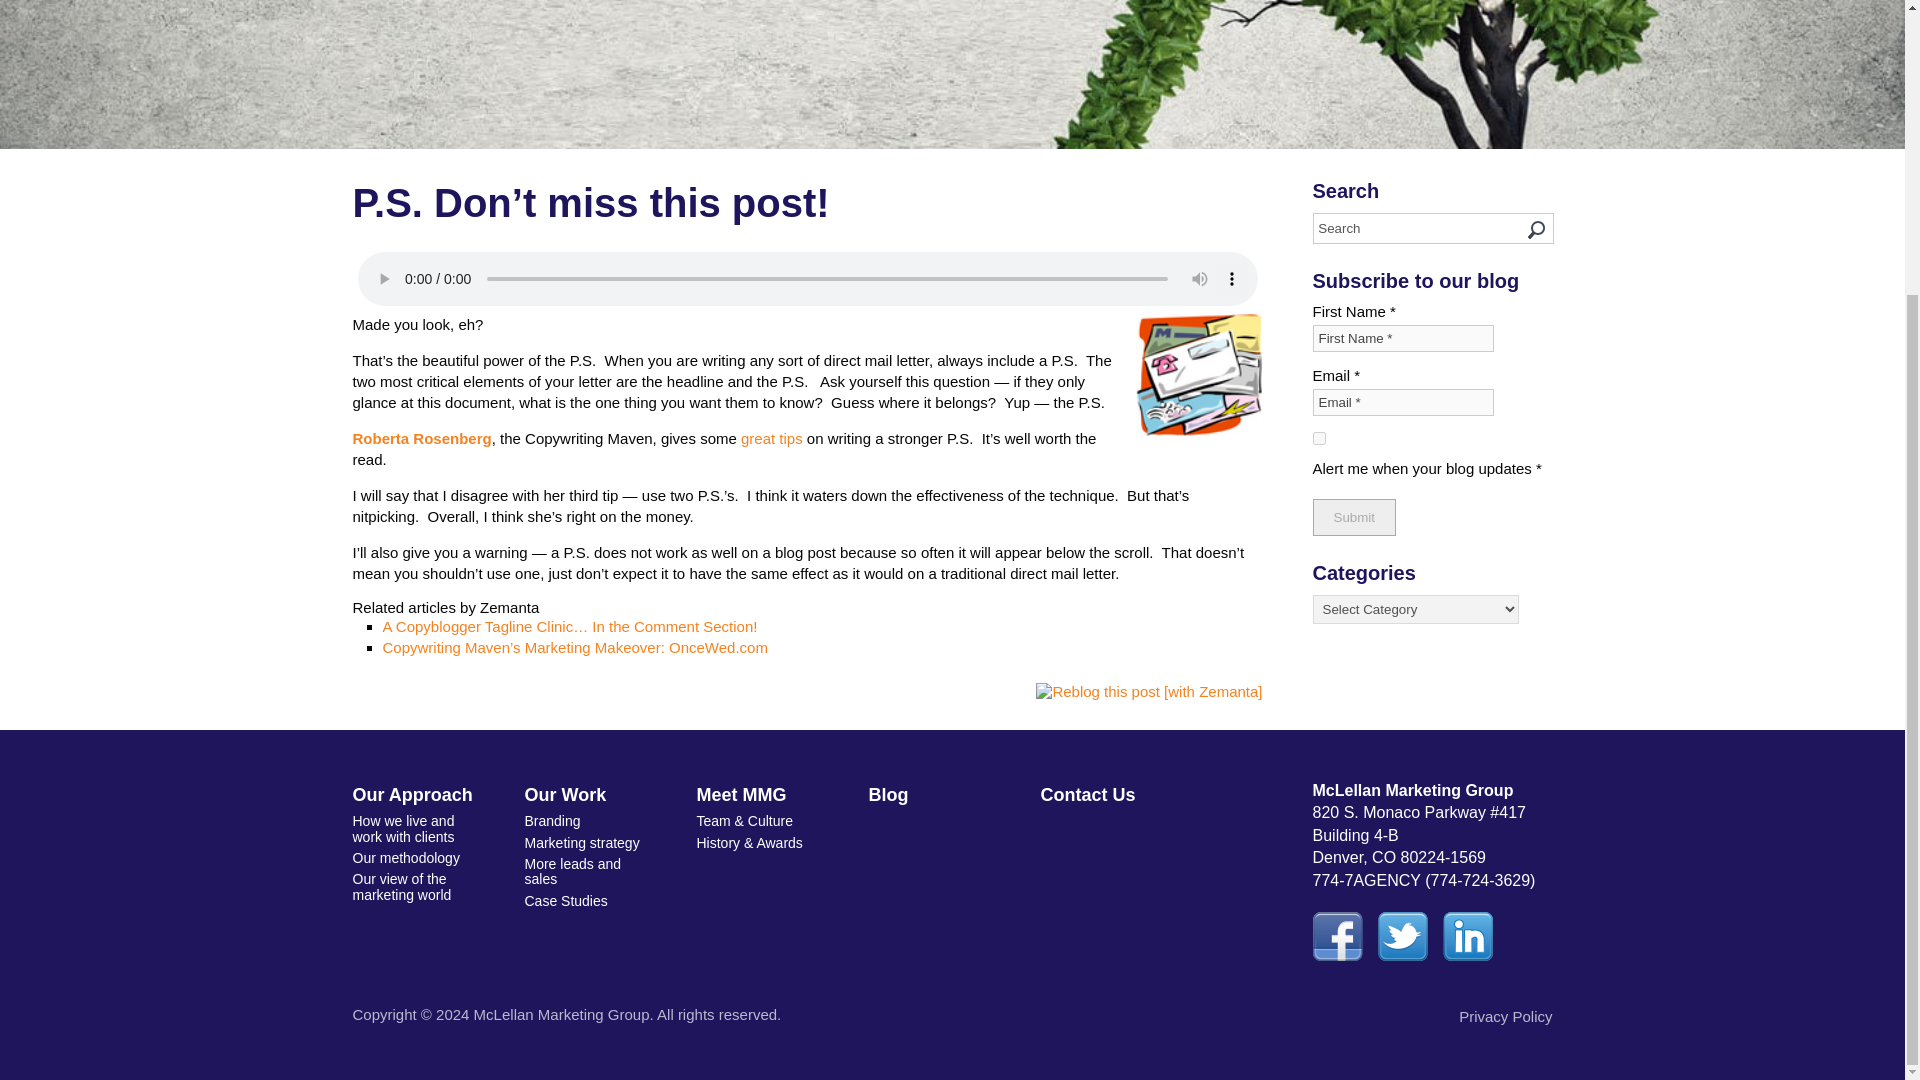 This screenshot has width=1920, height=1080. Describe the element at coordinates (1318, 438) in the screenshot. I see `496` at that location.